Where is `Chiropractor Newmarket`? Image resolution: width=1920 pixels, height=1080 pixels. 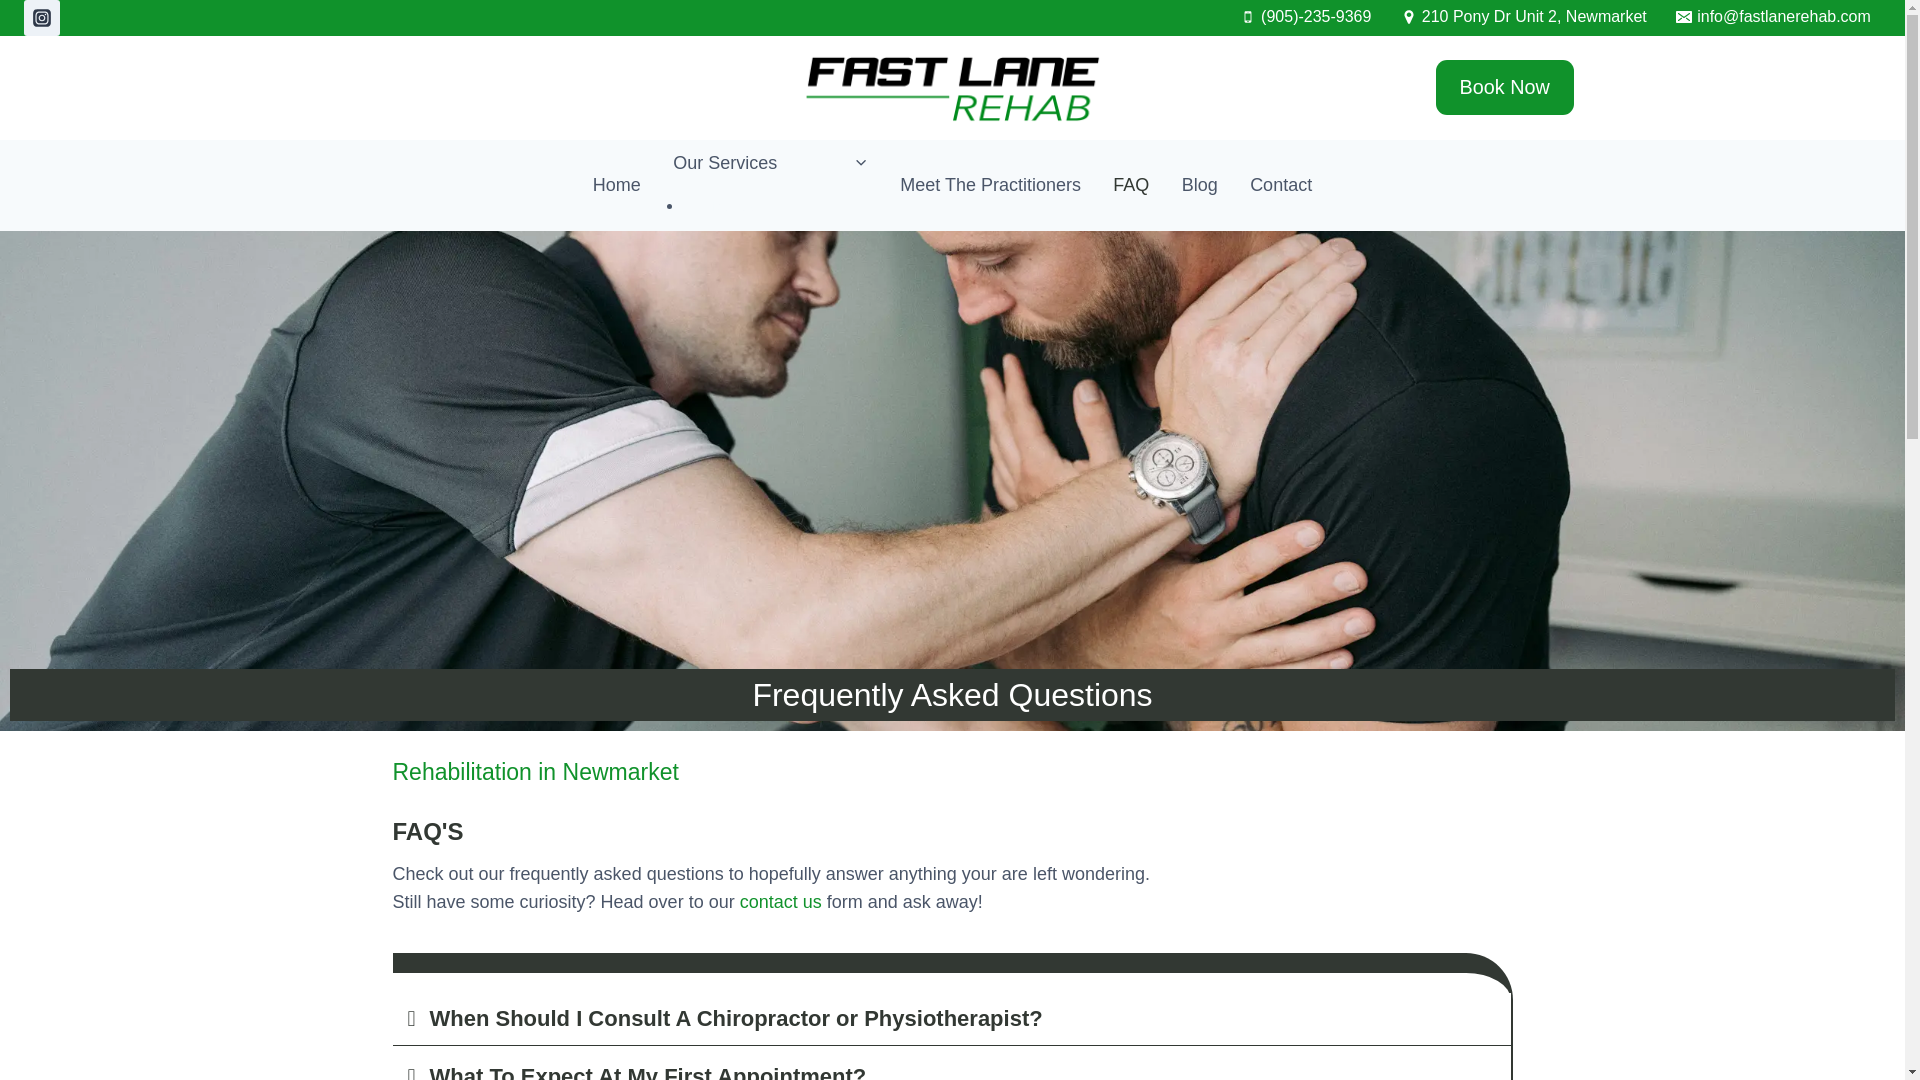 Chiropractor Newmarket is located at coordinates (783, 206).